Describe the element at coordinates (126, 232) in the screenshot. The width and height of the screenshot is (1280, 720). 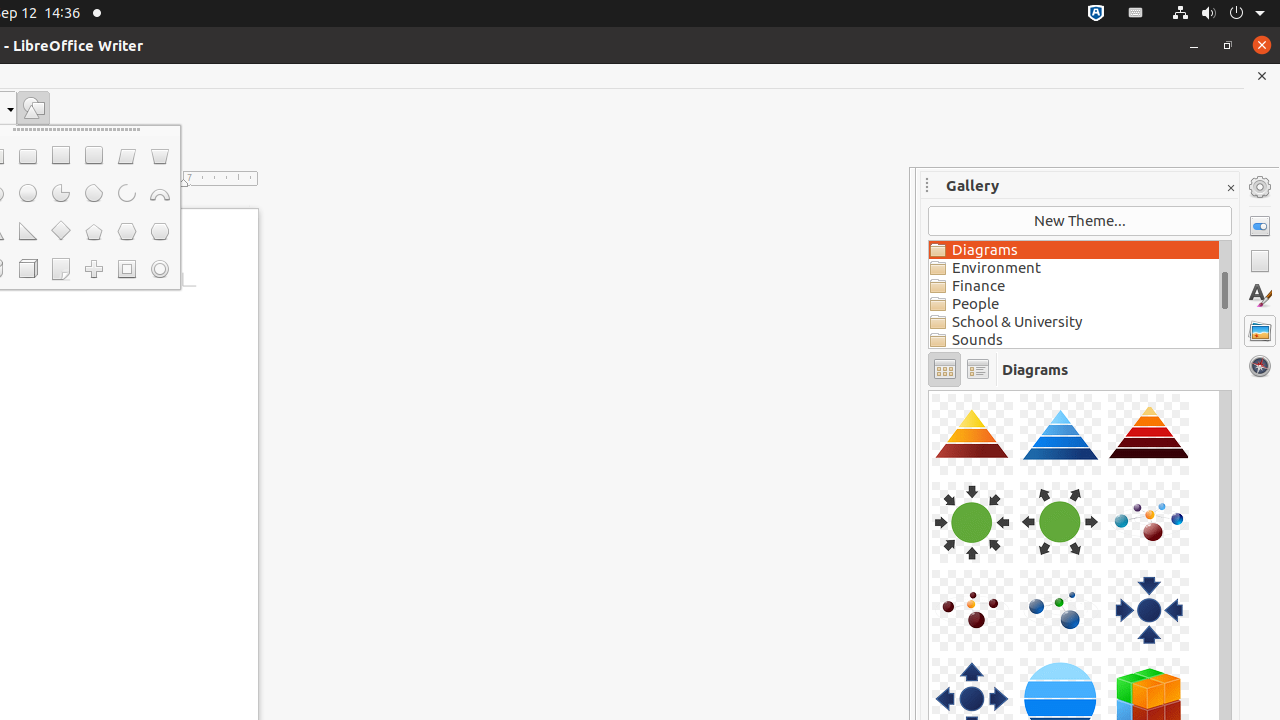
I see `Hexagon` at that location.